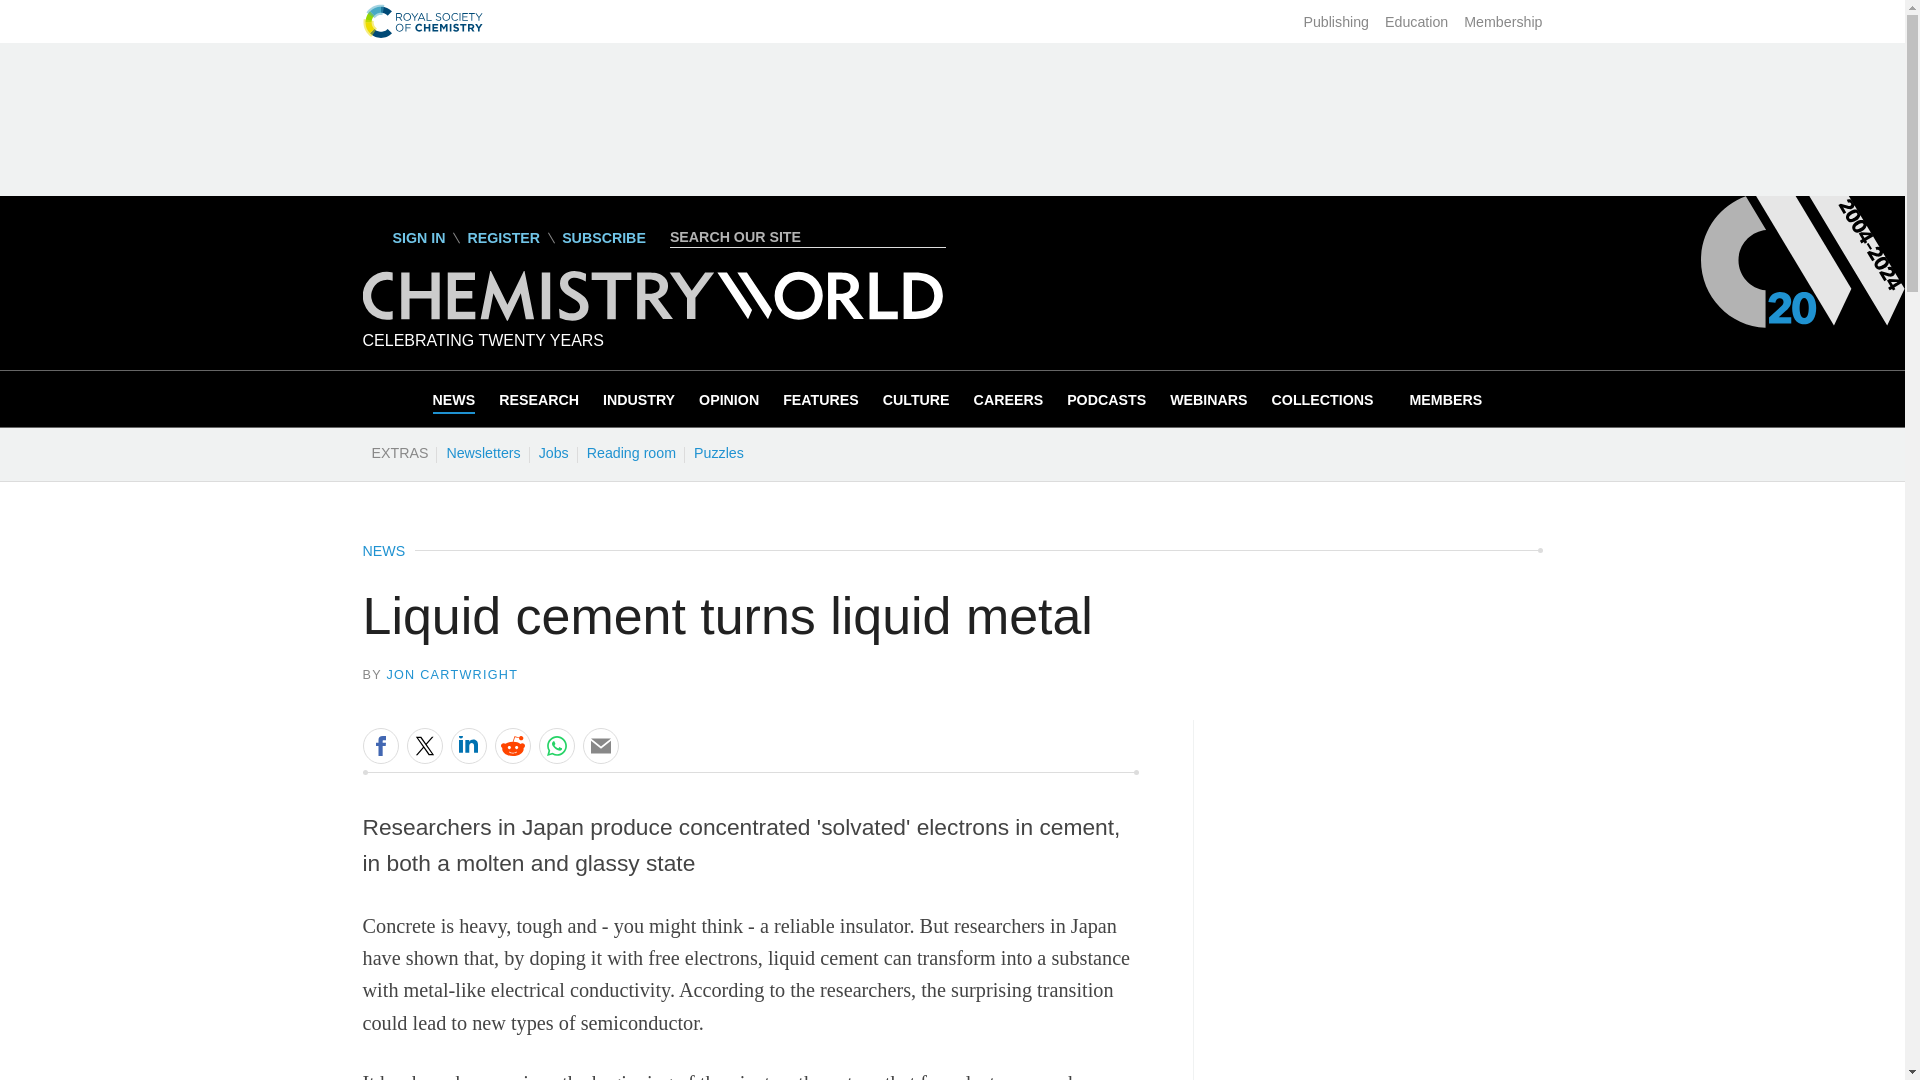 The image size is (1920, 1080). What do you see at coordinates (652, 315) in the screenshot?
I see `Chemistry World` at bounding box center [652, 315].